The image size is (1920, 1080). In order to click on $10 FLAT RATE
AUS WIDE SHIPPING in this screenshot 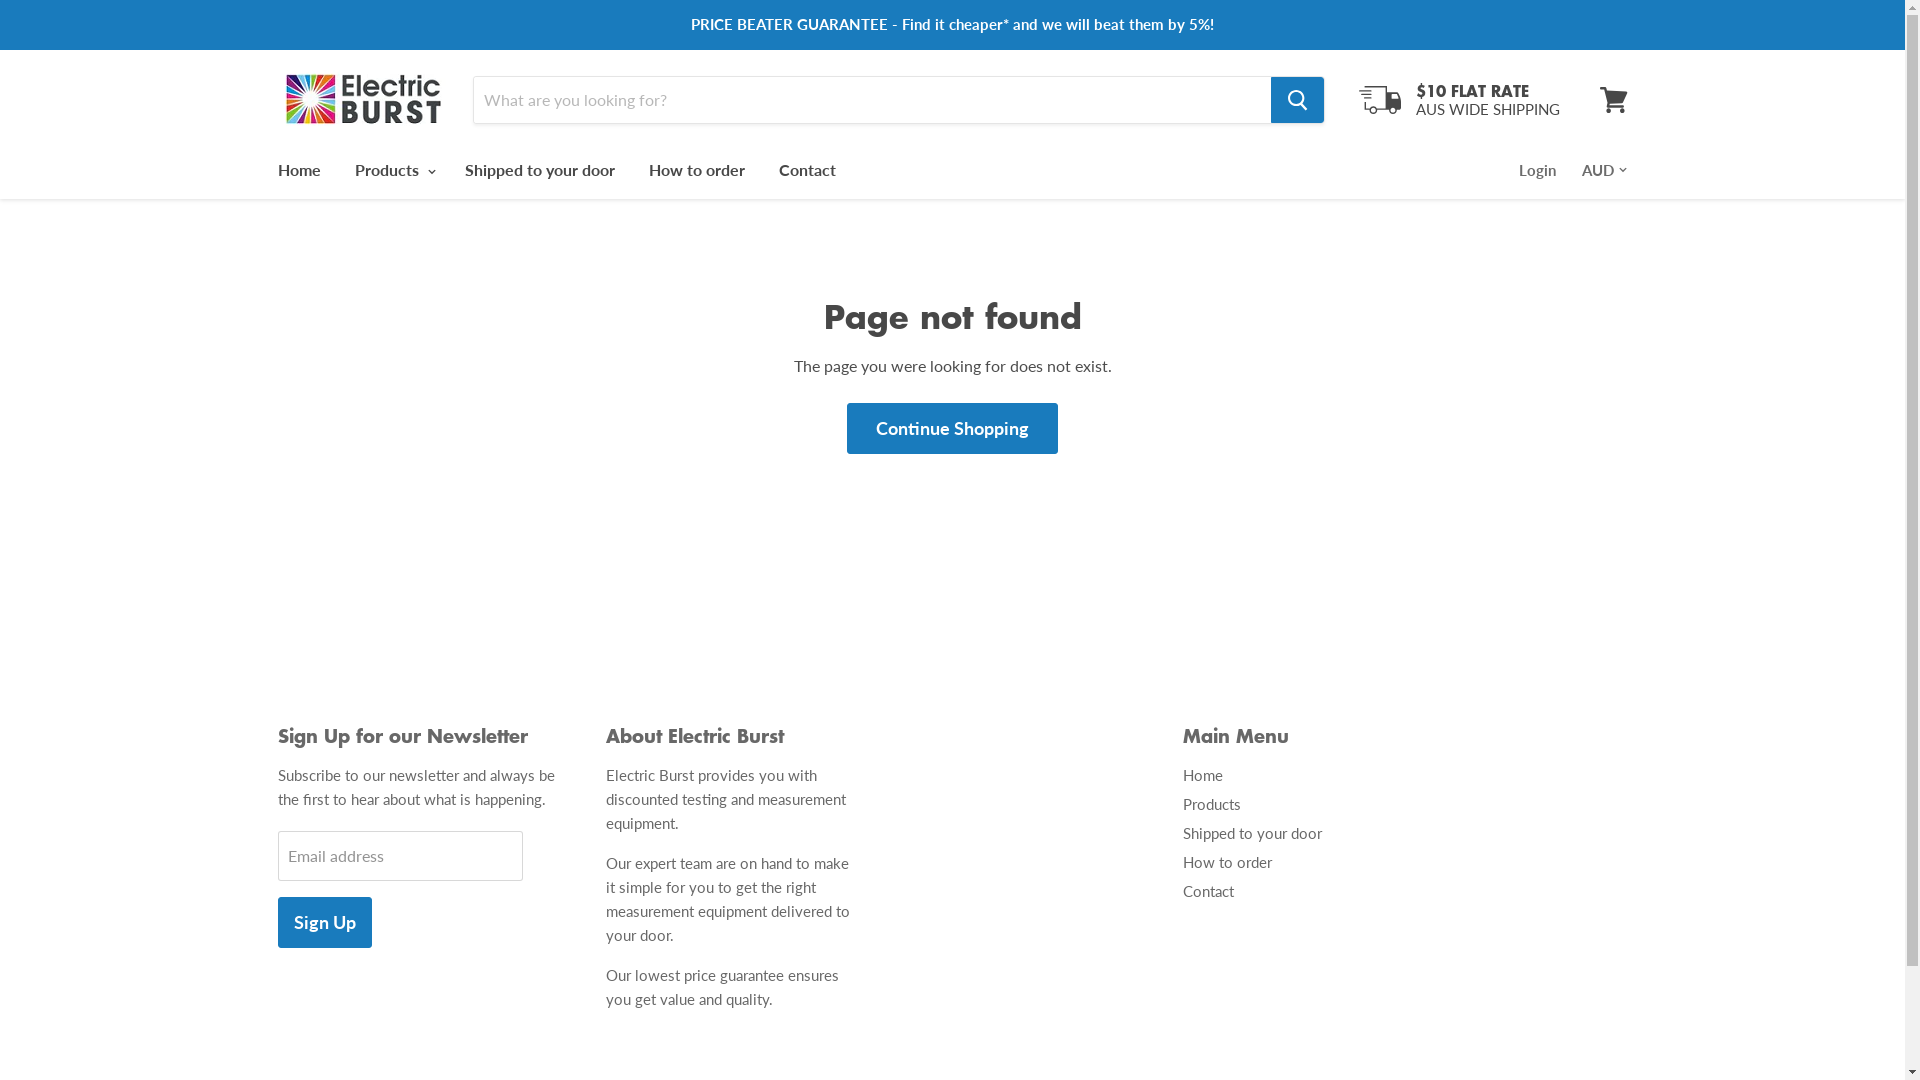, I will do `click(1458, 100)`.